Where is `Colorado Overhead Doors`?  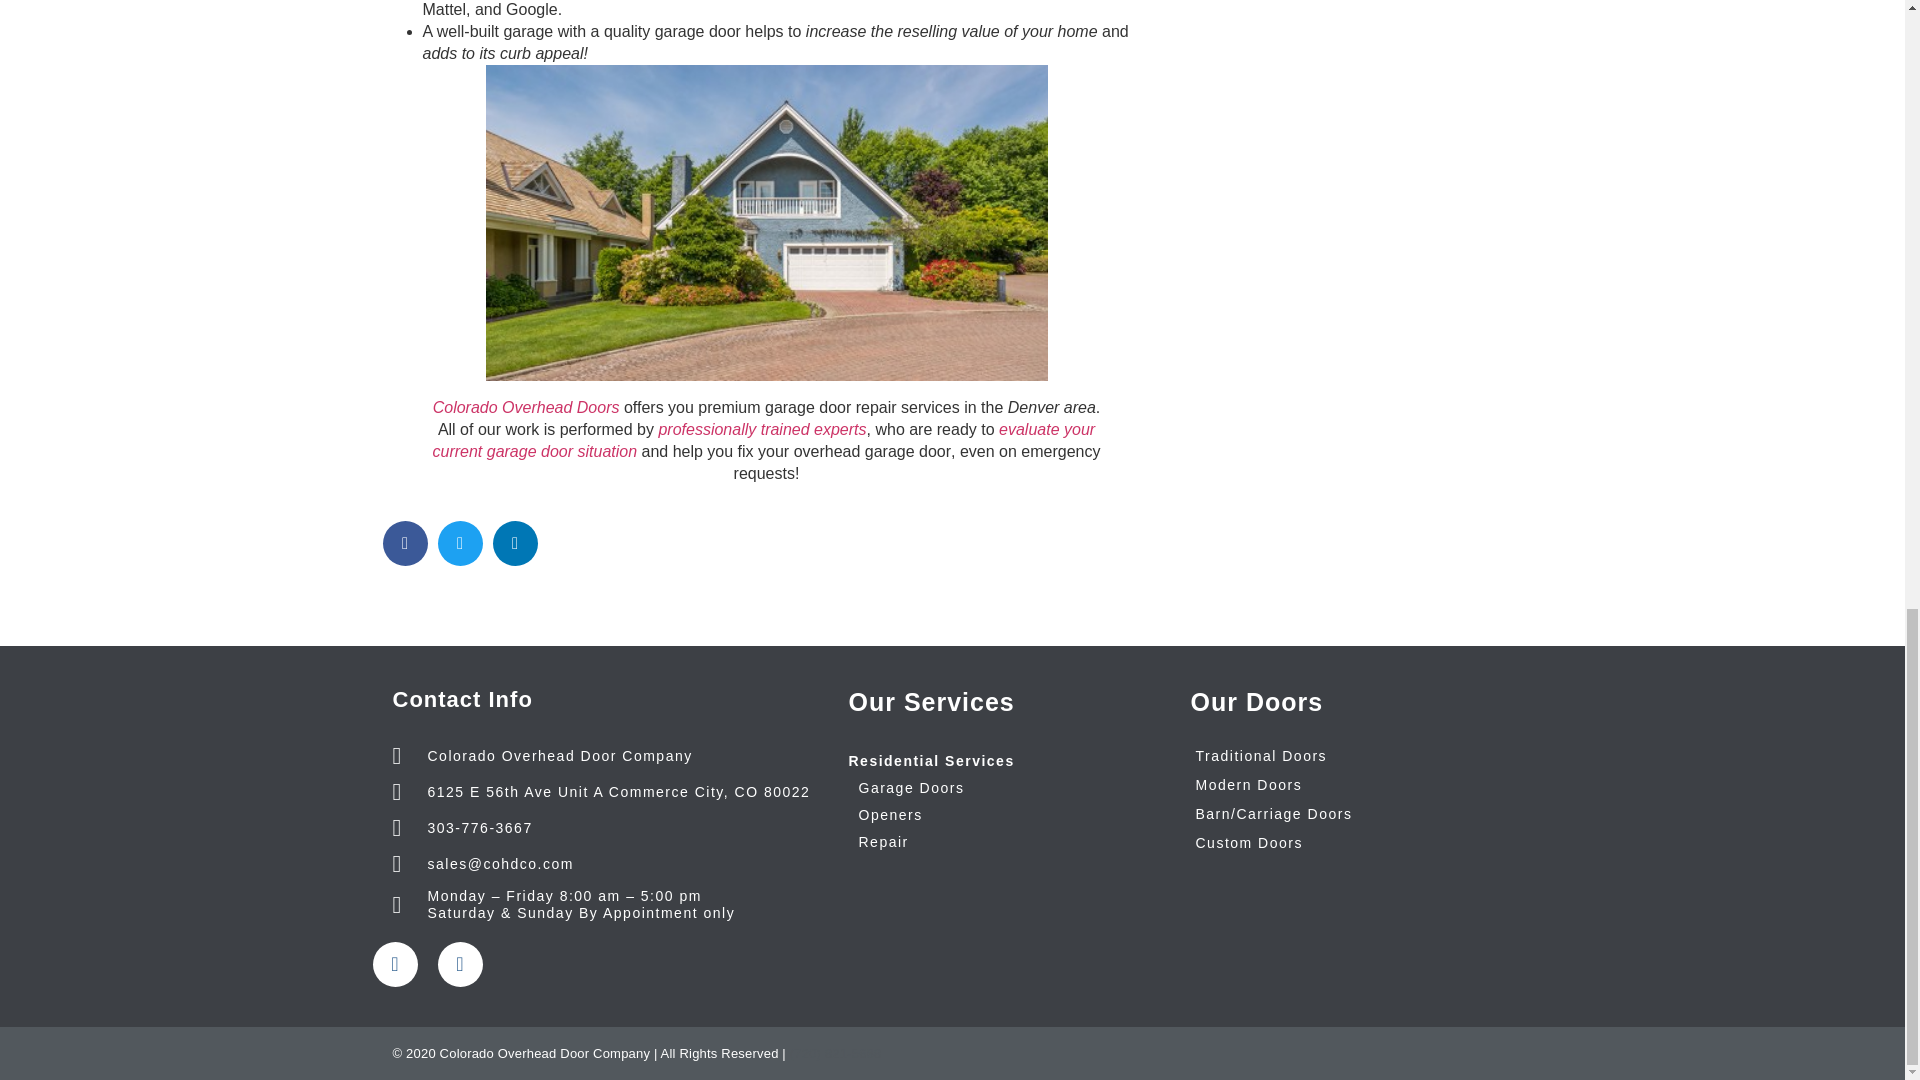
Colorado Overhead Doors is located at coordinates (526, 406).